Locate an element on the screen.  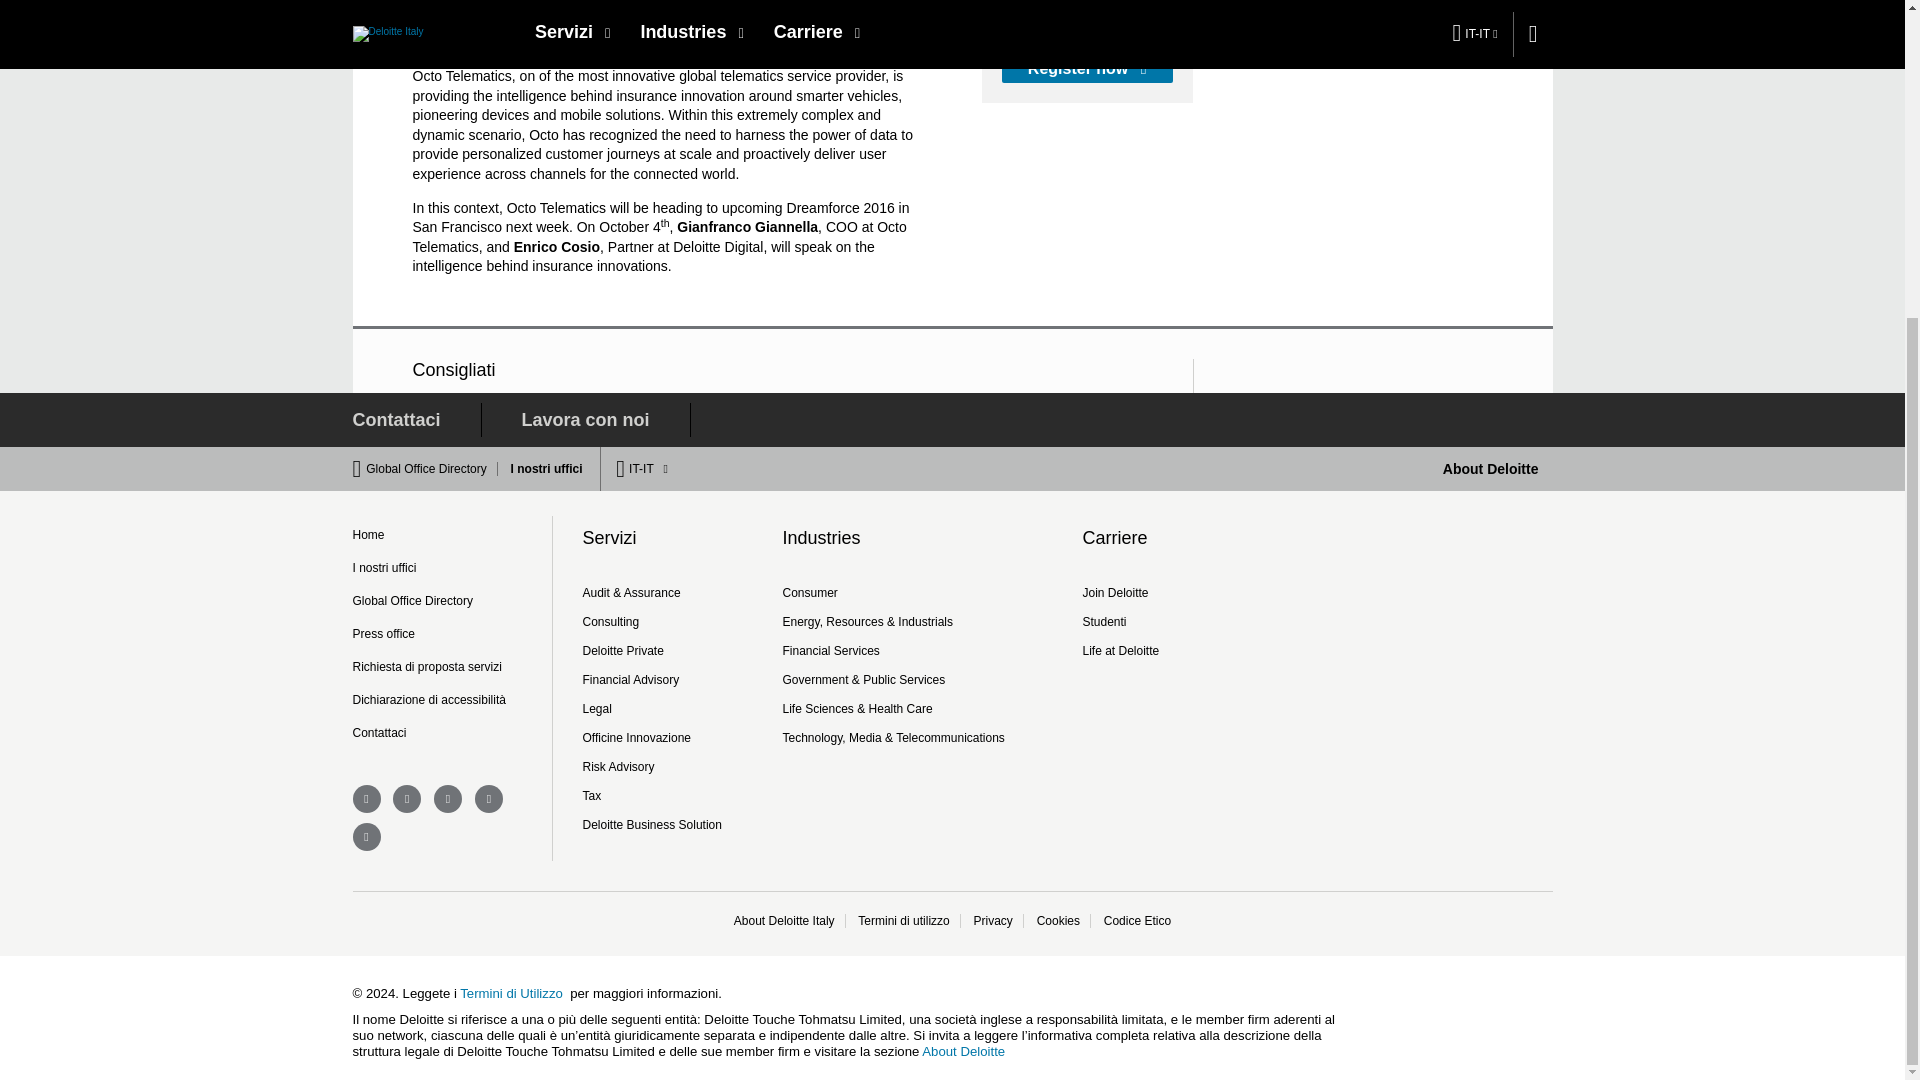
youtube is located at coordinates (488, 799).